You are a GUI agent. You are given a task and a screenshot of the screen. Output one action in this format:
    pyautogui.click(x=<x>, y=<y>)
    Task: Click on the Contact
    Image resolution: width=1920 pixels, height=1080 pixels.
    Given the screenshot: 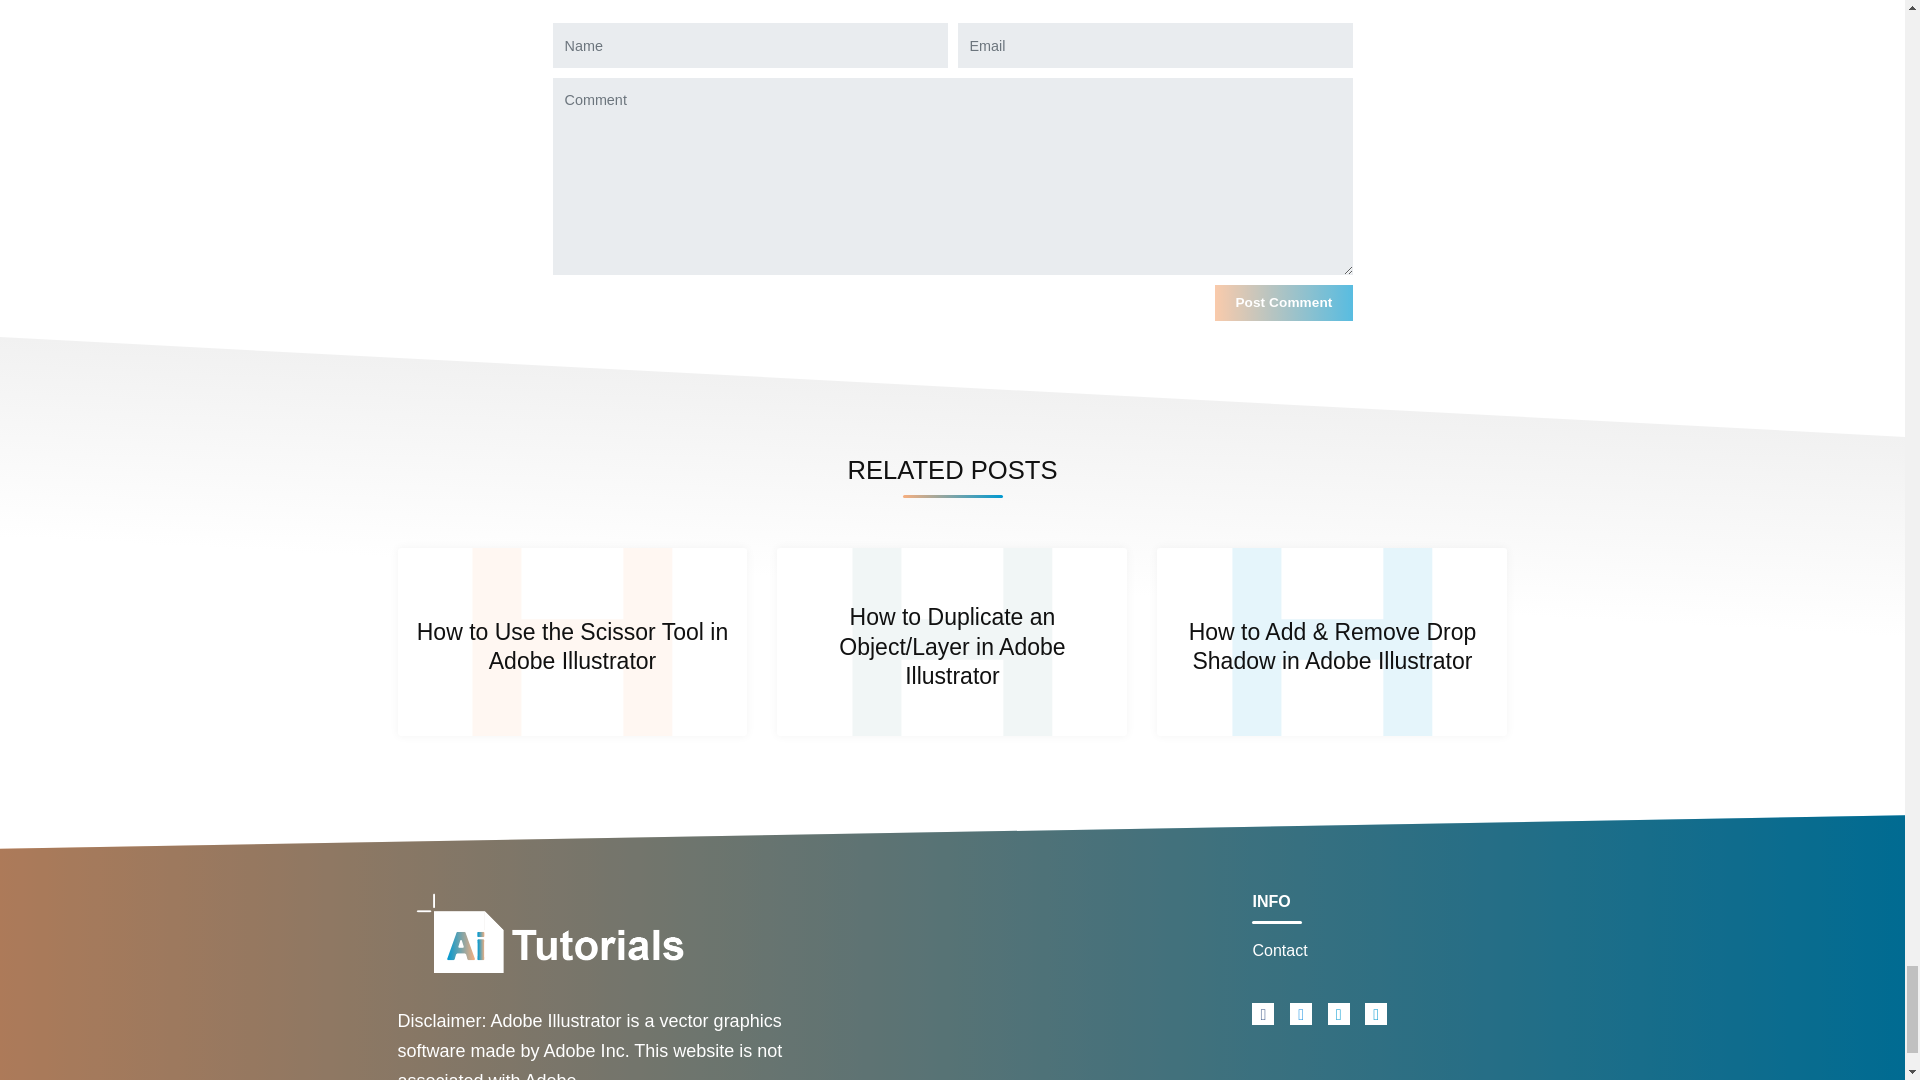 What is the action you would take?
    pyautogui.click(x=1379, y=950)
    